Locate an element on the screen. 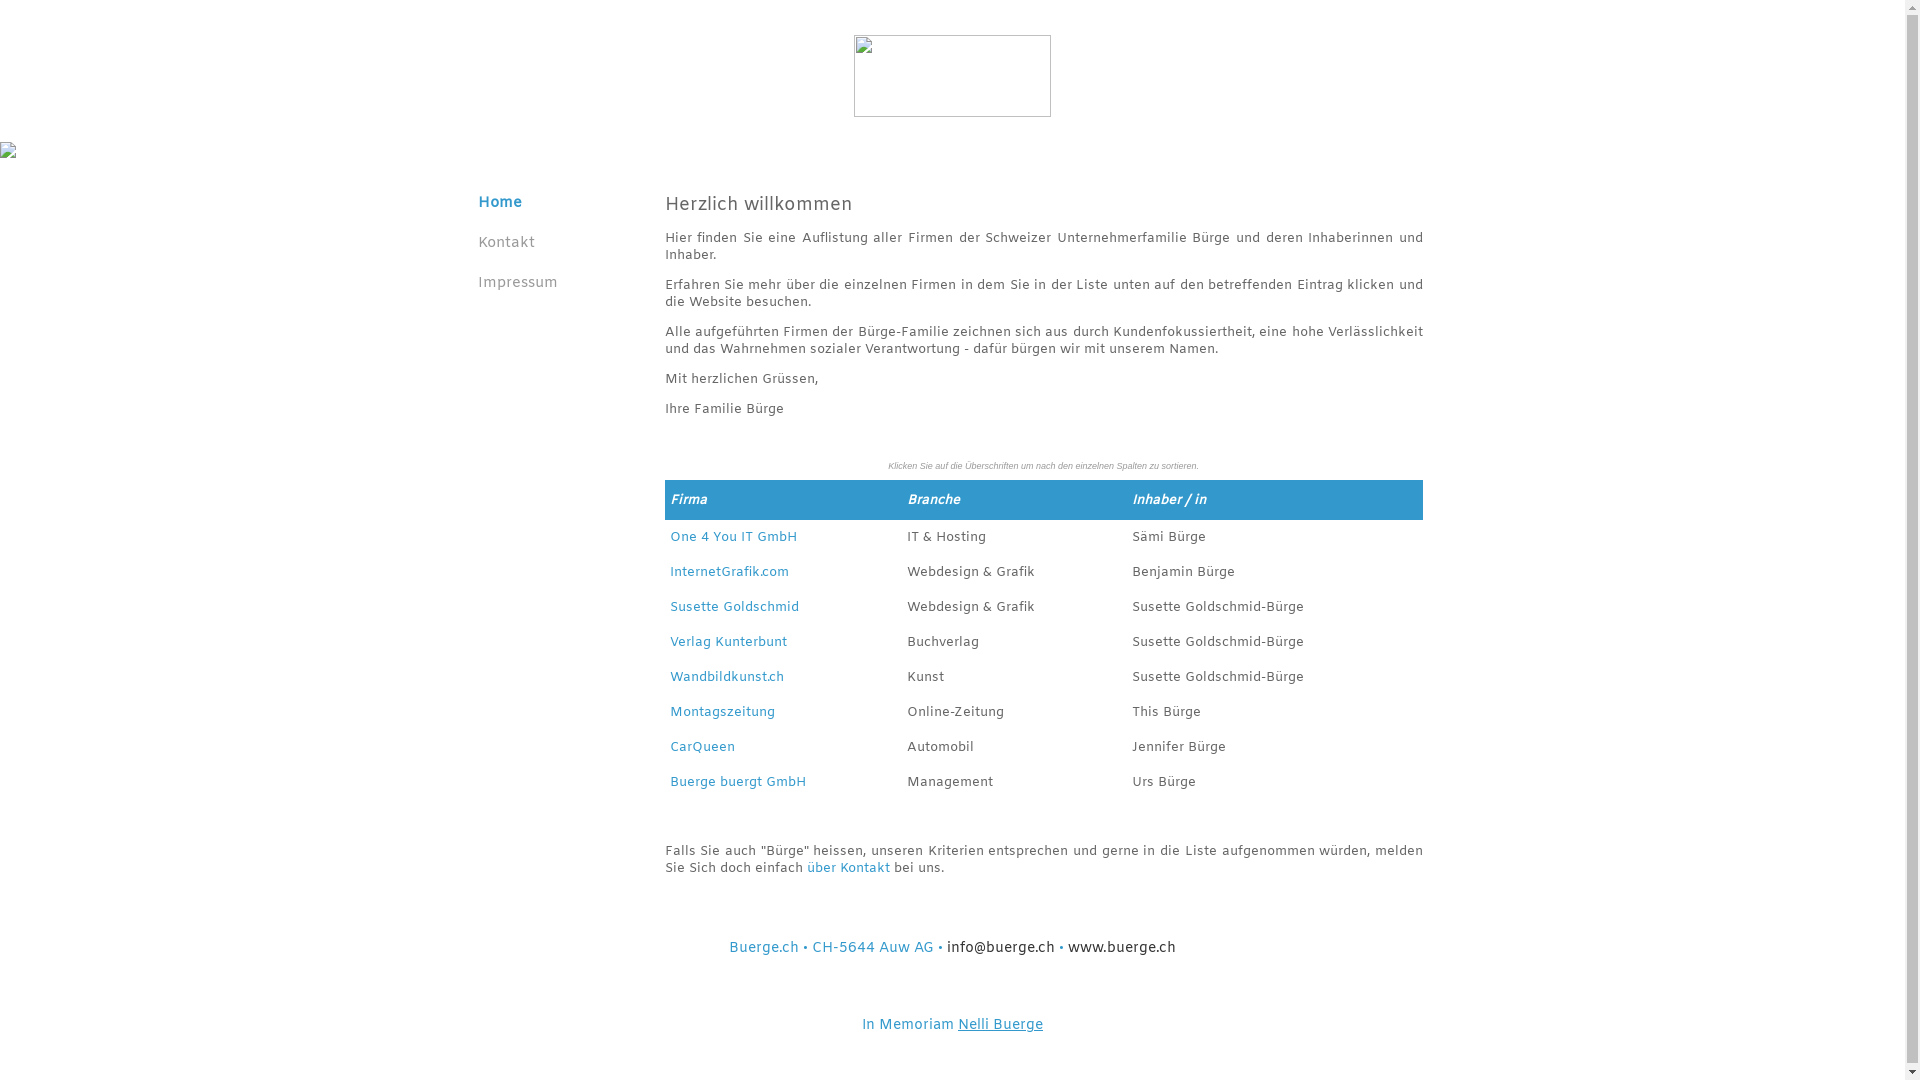 The height and width of the screenshot is (1080, 1920). CarQueen is located at coordinates (702, 748).